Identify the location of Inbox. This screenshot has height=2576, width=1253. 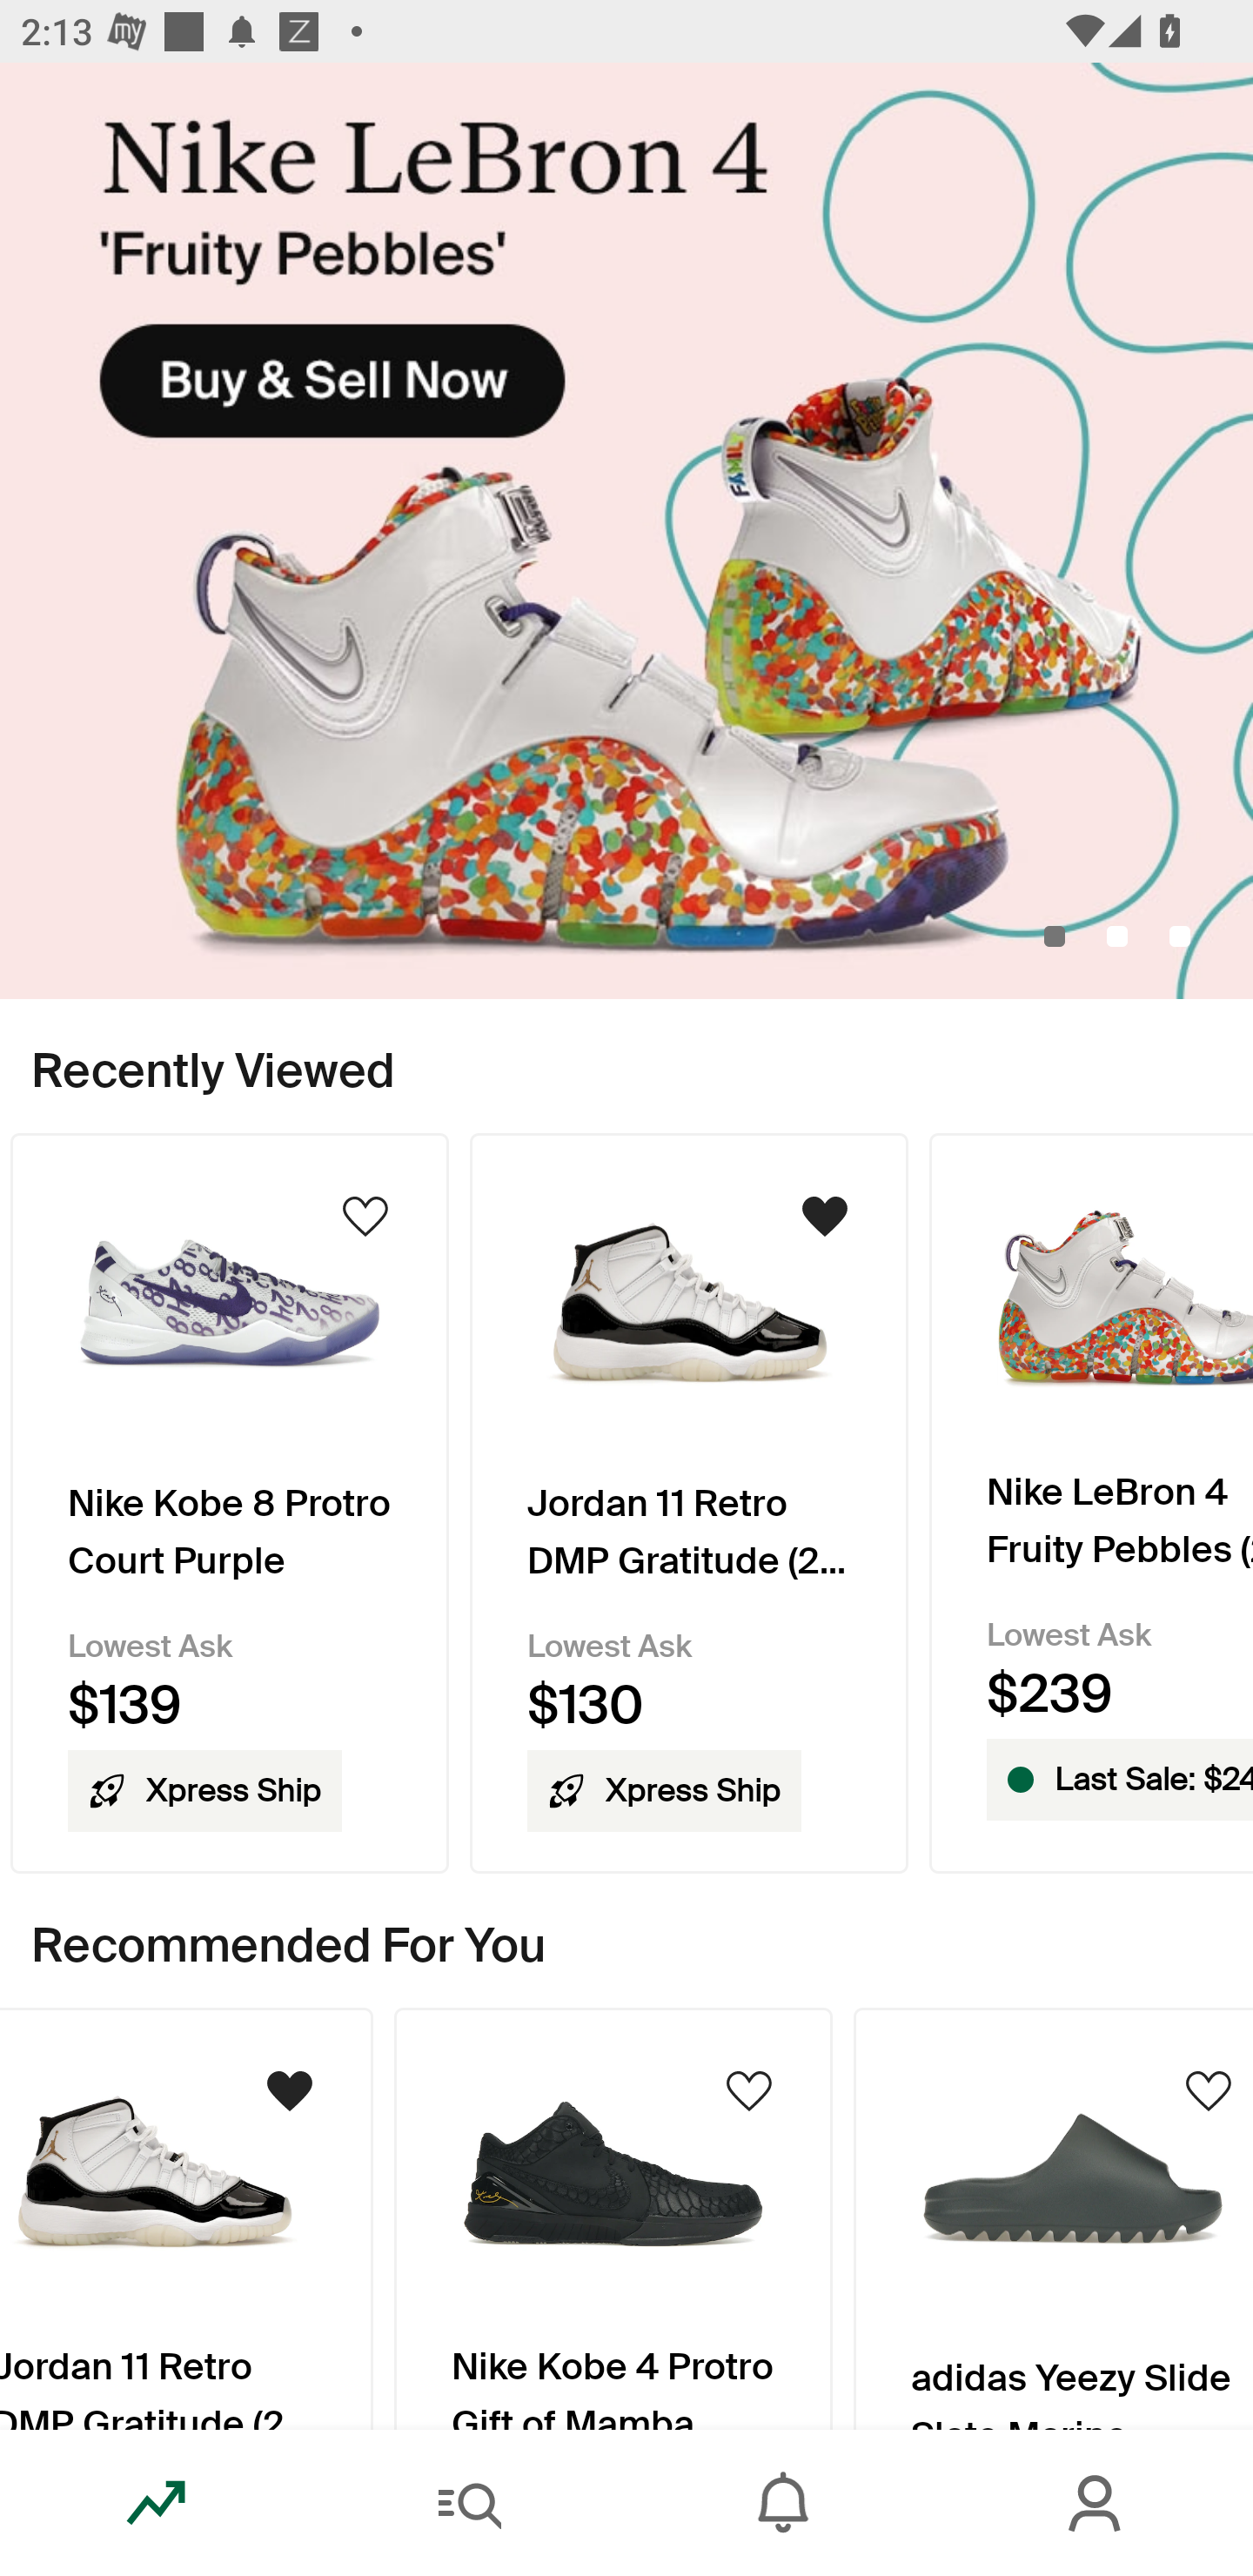
(783, 2503).